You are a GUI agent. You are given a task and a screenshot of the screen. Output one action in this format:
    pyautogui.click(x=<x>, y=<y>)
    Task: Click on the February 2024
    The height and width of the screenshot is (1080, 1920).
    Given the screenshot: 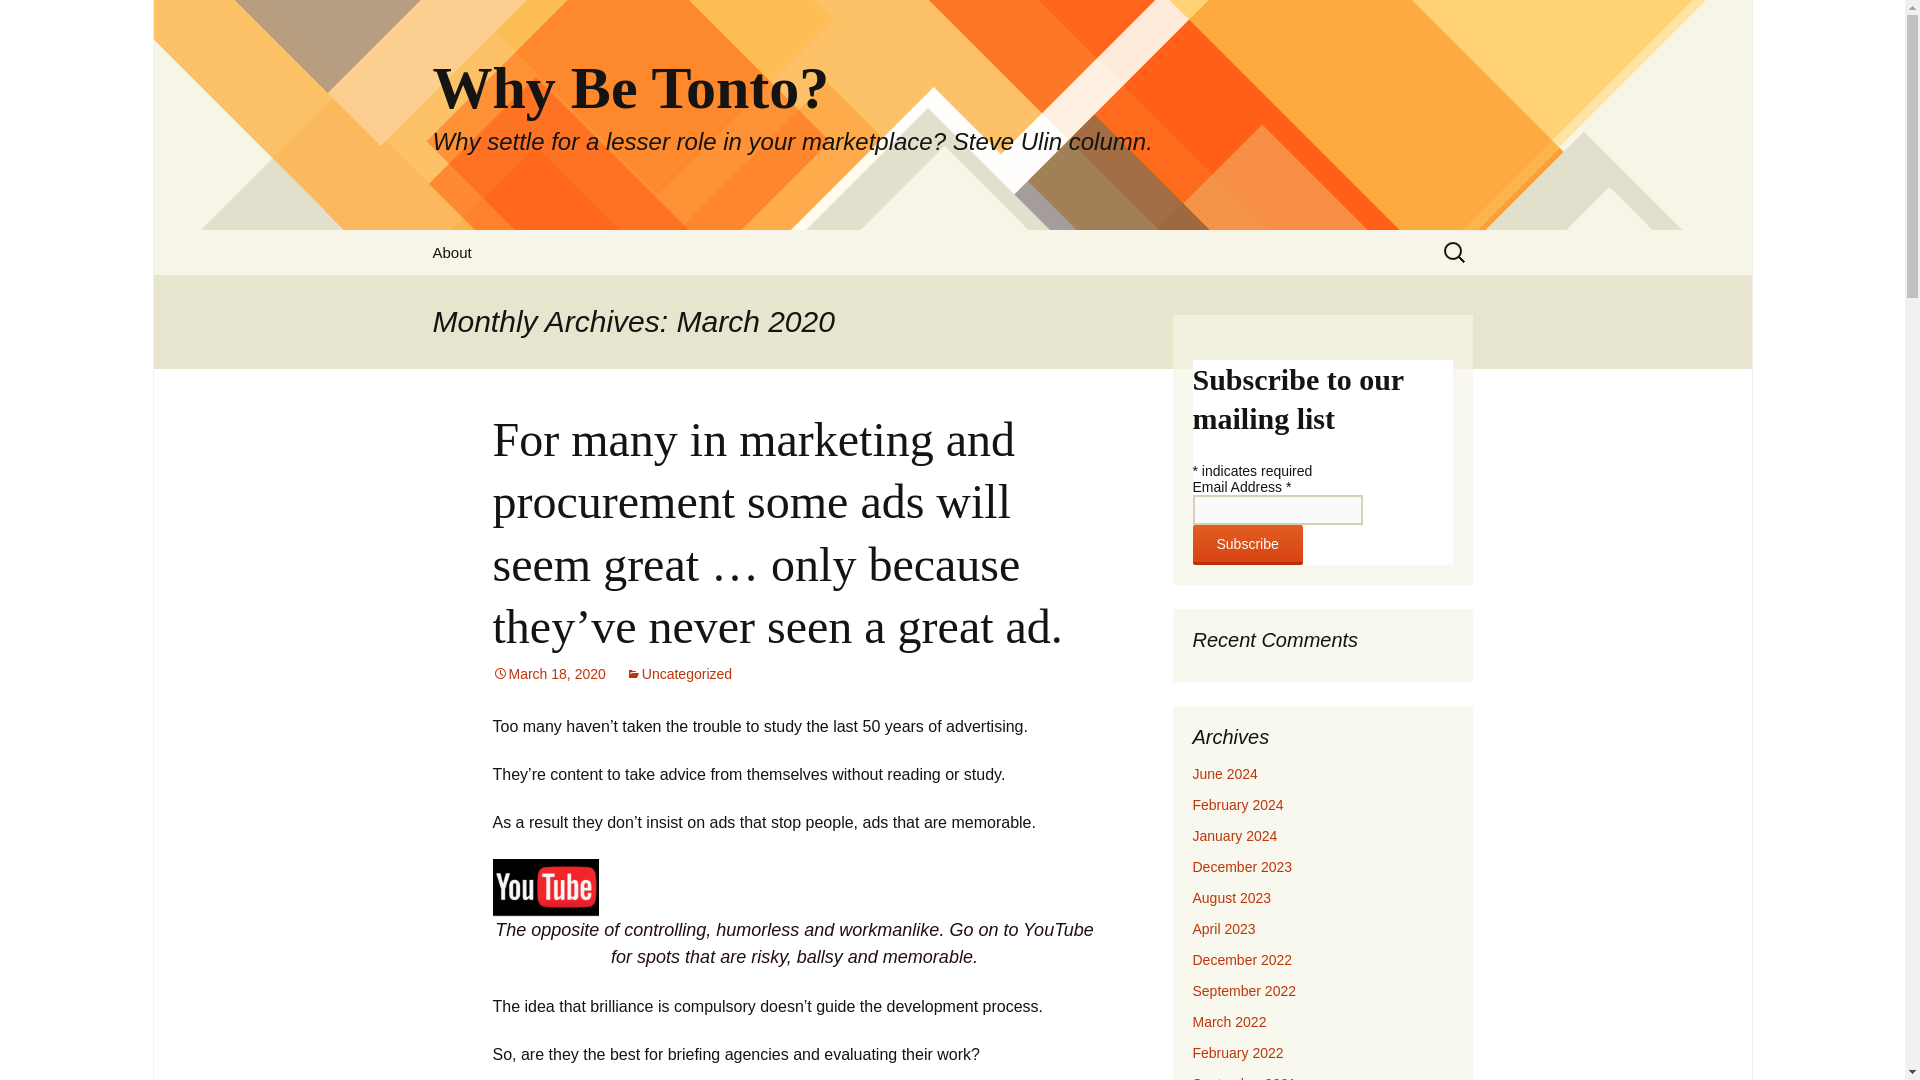 What is the action you would take?
    pyautogui.click(x=1237, y=805)
    